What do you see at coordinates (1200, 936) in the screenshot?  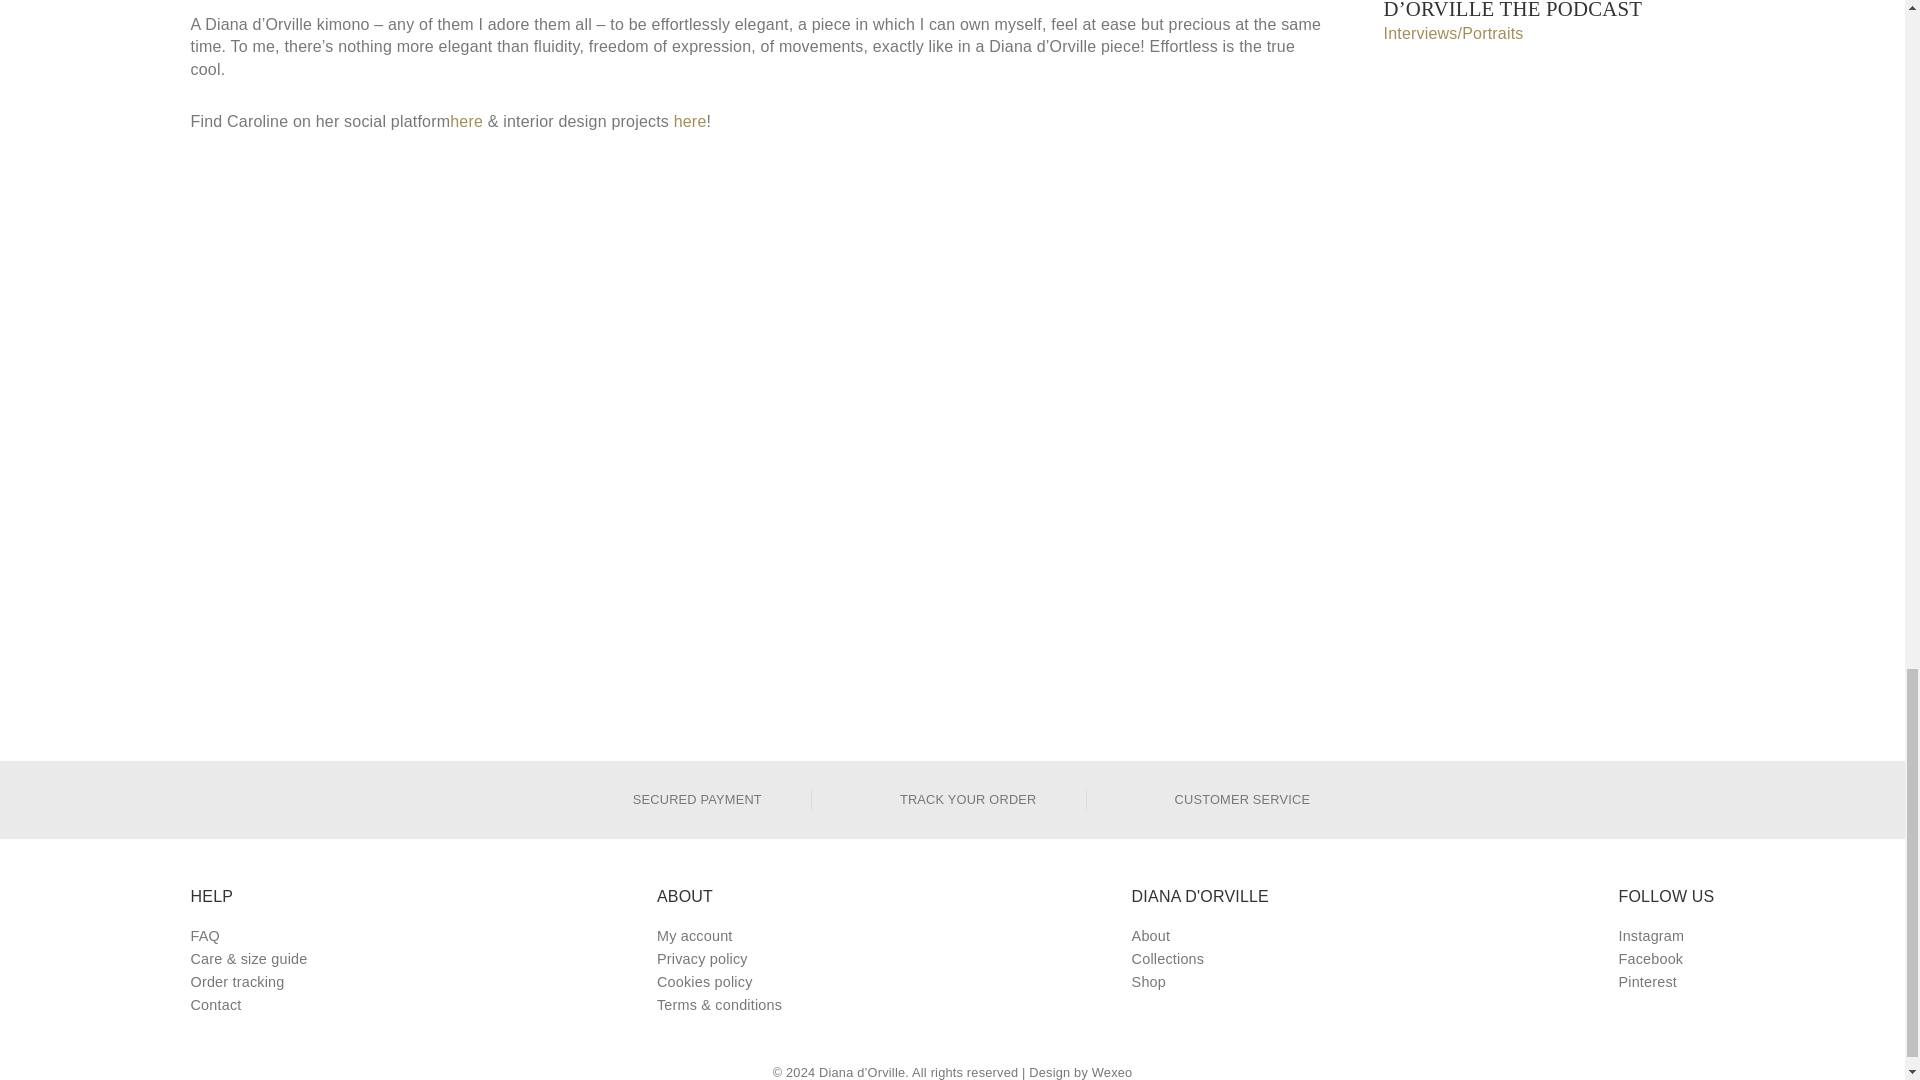 I see `About` at bounding box center [1200, 936].